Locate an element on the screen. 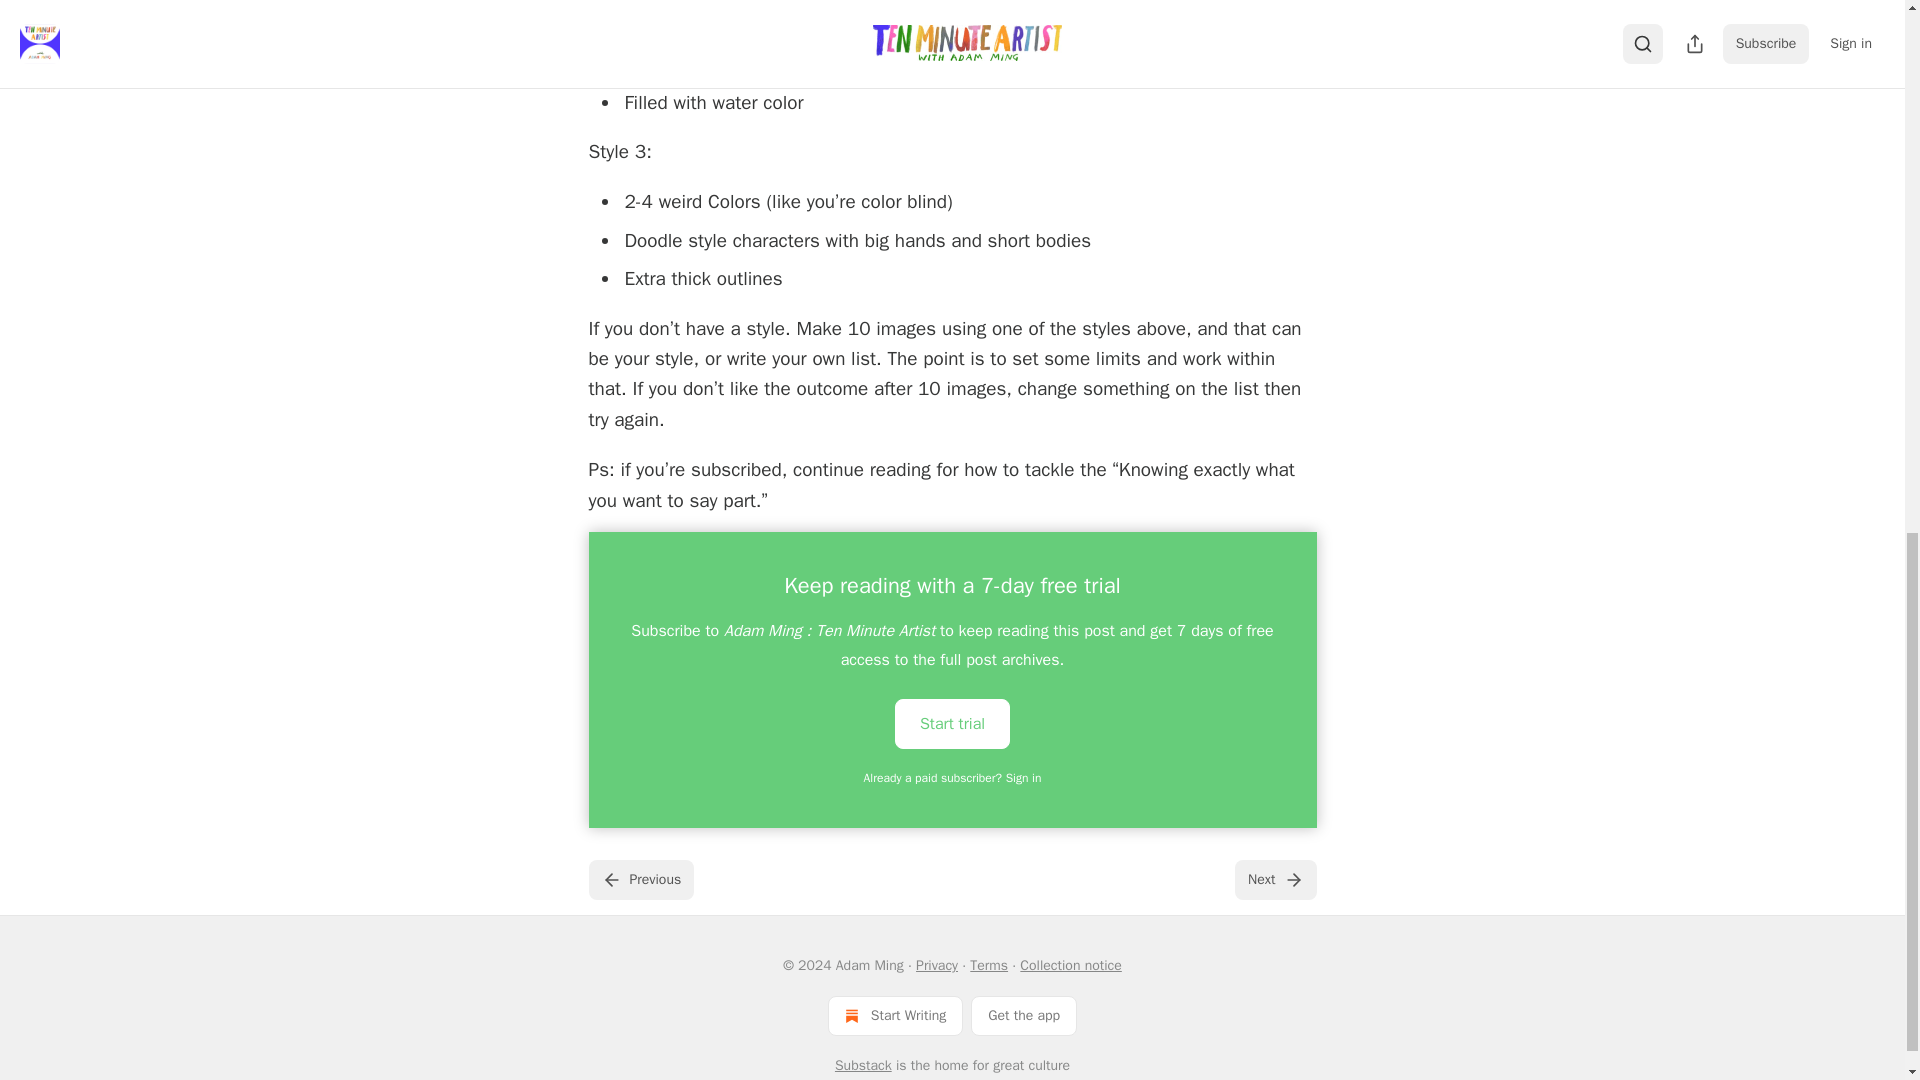  Start Writing is located at coordinates (895, 1015).